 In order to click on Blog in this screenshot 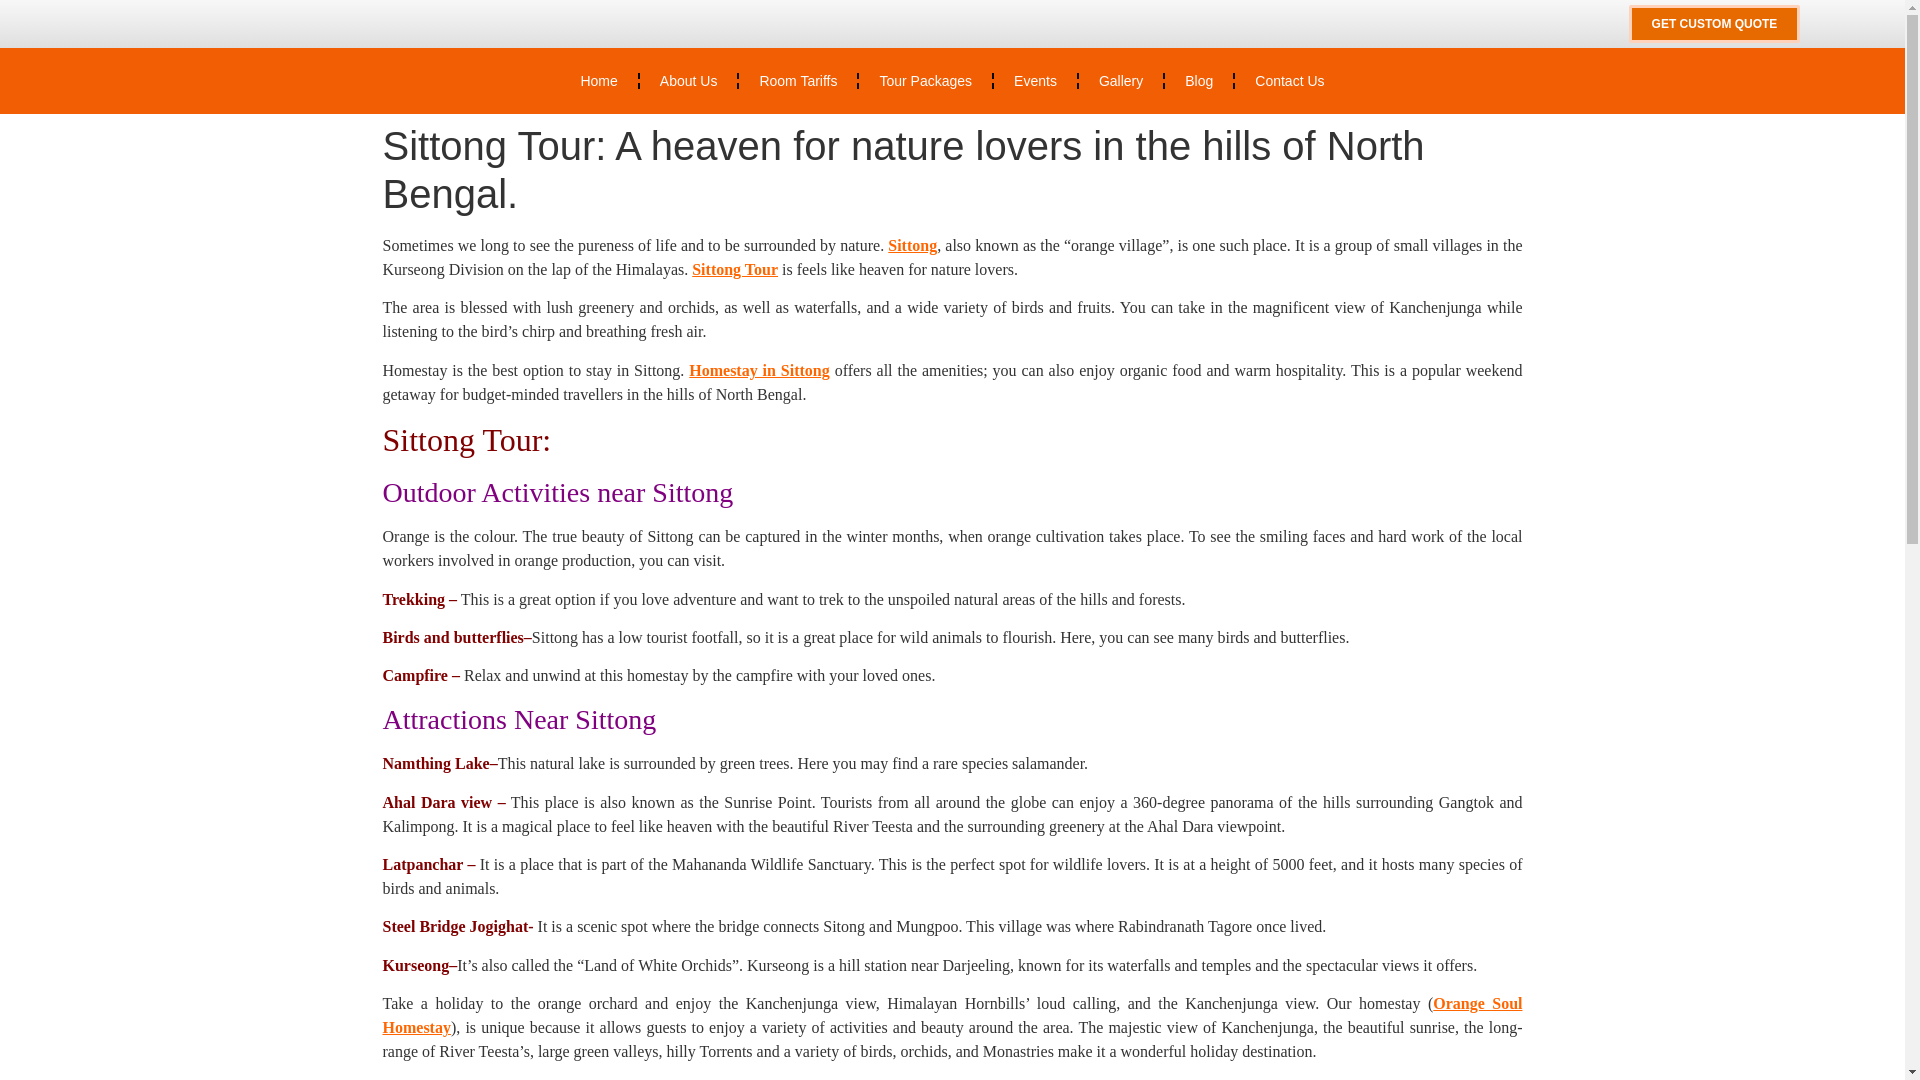, I will do `click(1198, 80)`.